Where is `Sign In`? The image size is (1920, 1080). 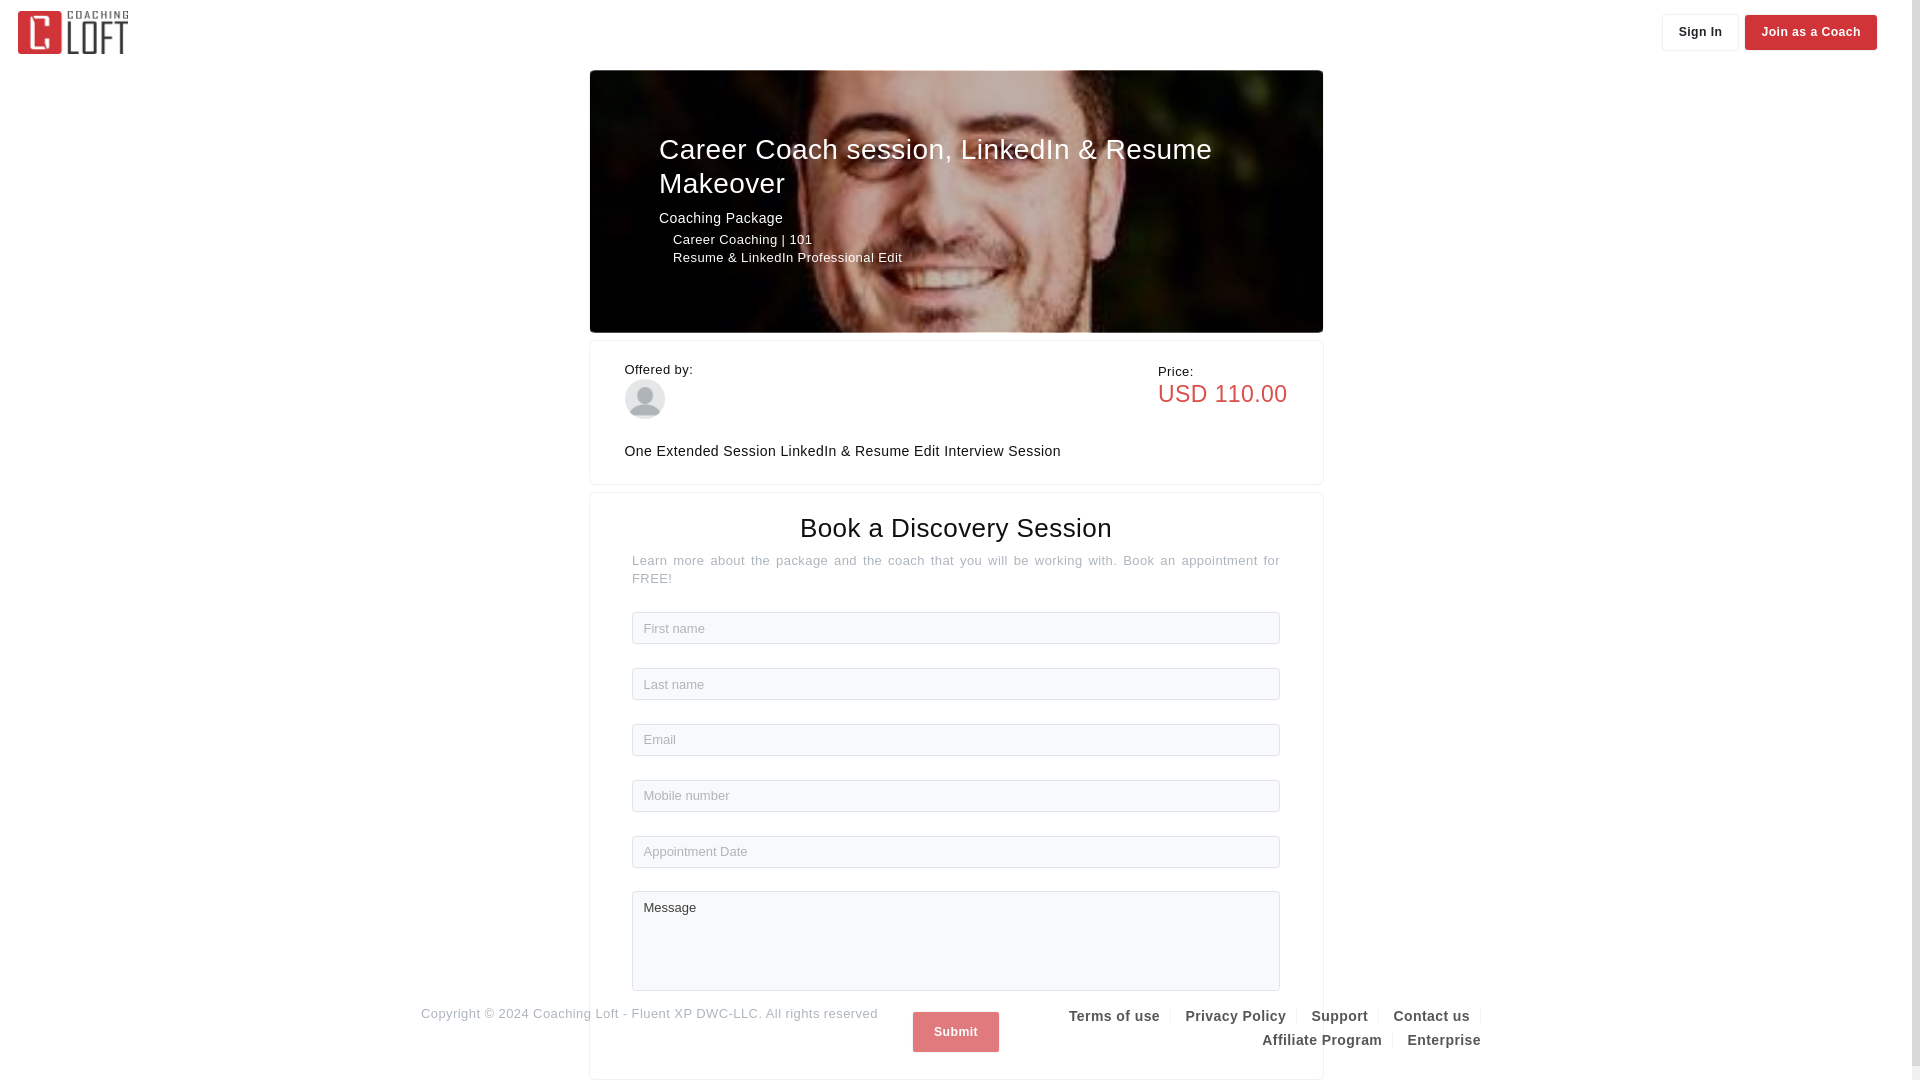 Sign In is located at coordinates (1700, 32).